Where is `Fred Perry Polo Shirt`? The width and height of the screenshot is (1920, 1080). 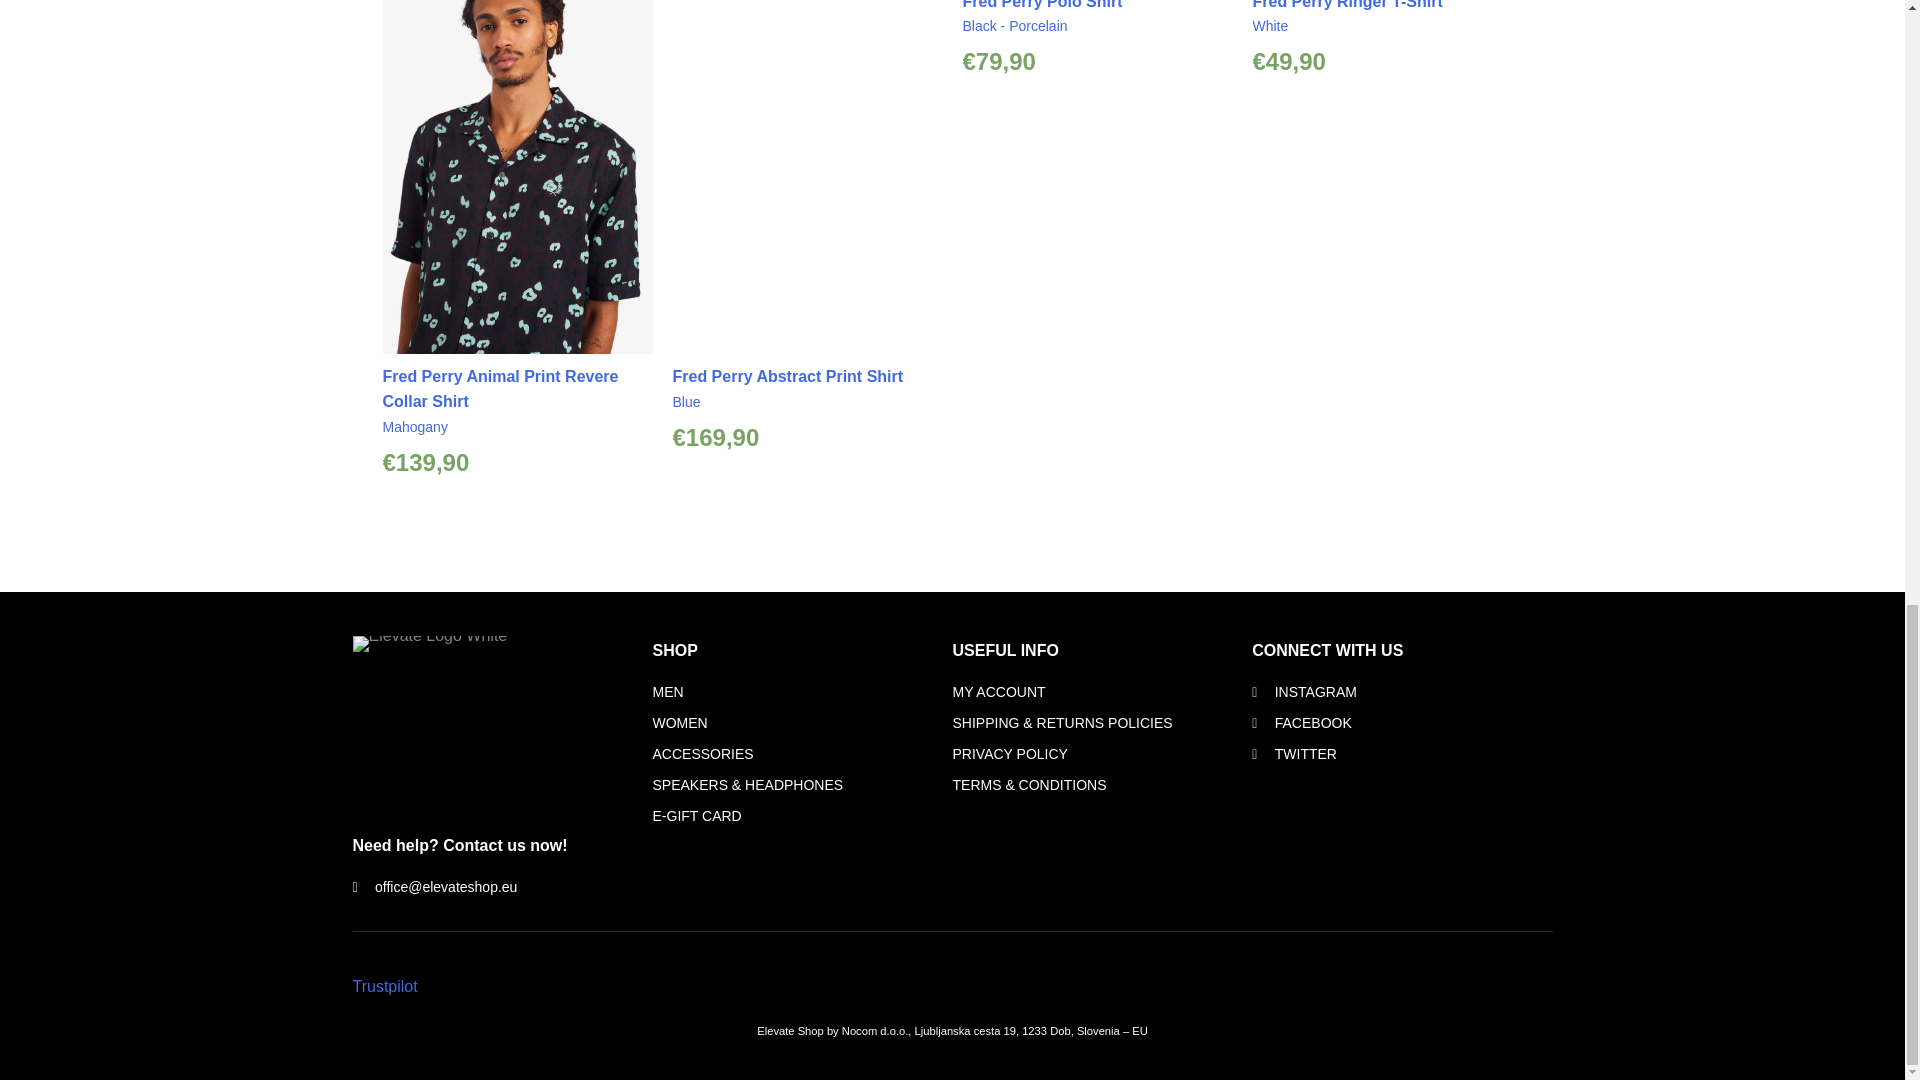
Fred Perry Polo Shirt is located at coordinates (1041, 4).